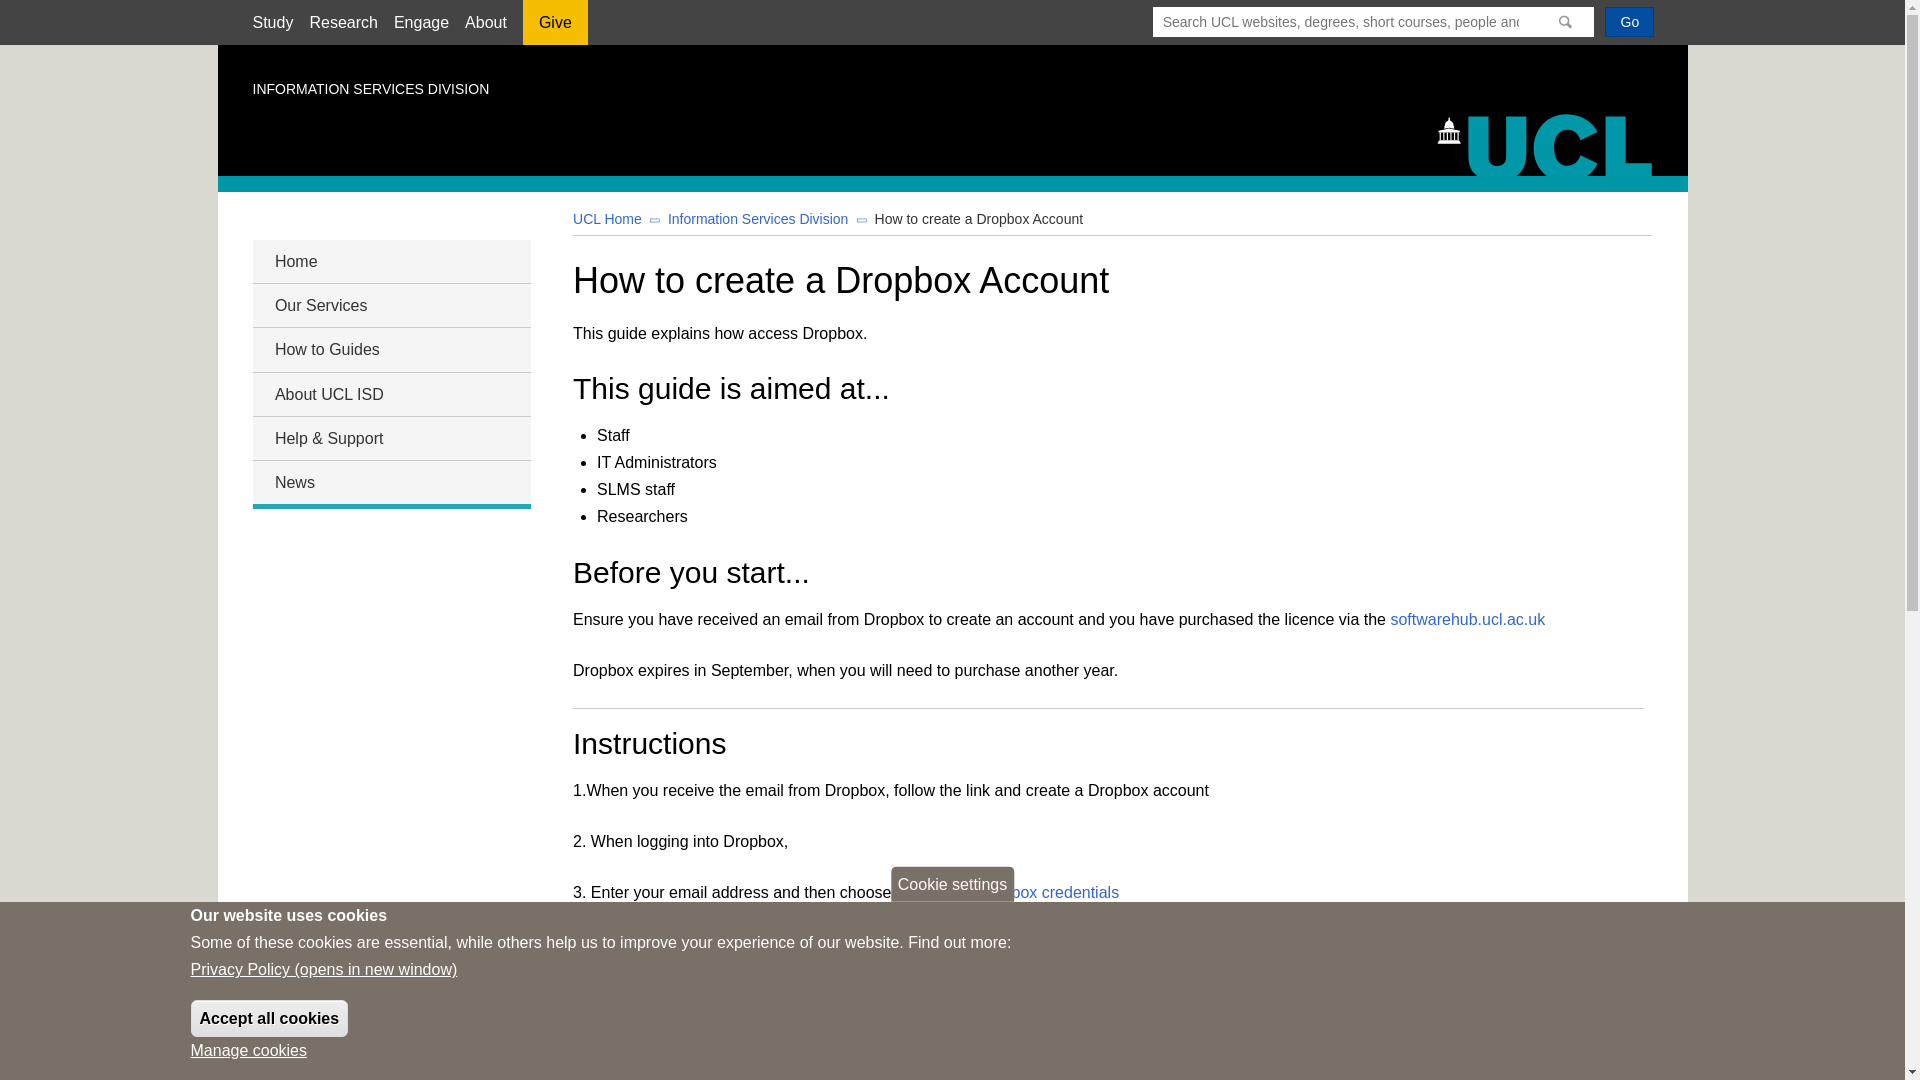 This screenshot has width=1920, height=1080. Describe the element at coordinates (390, 262) in the screenshot. I see `Home` at that location.